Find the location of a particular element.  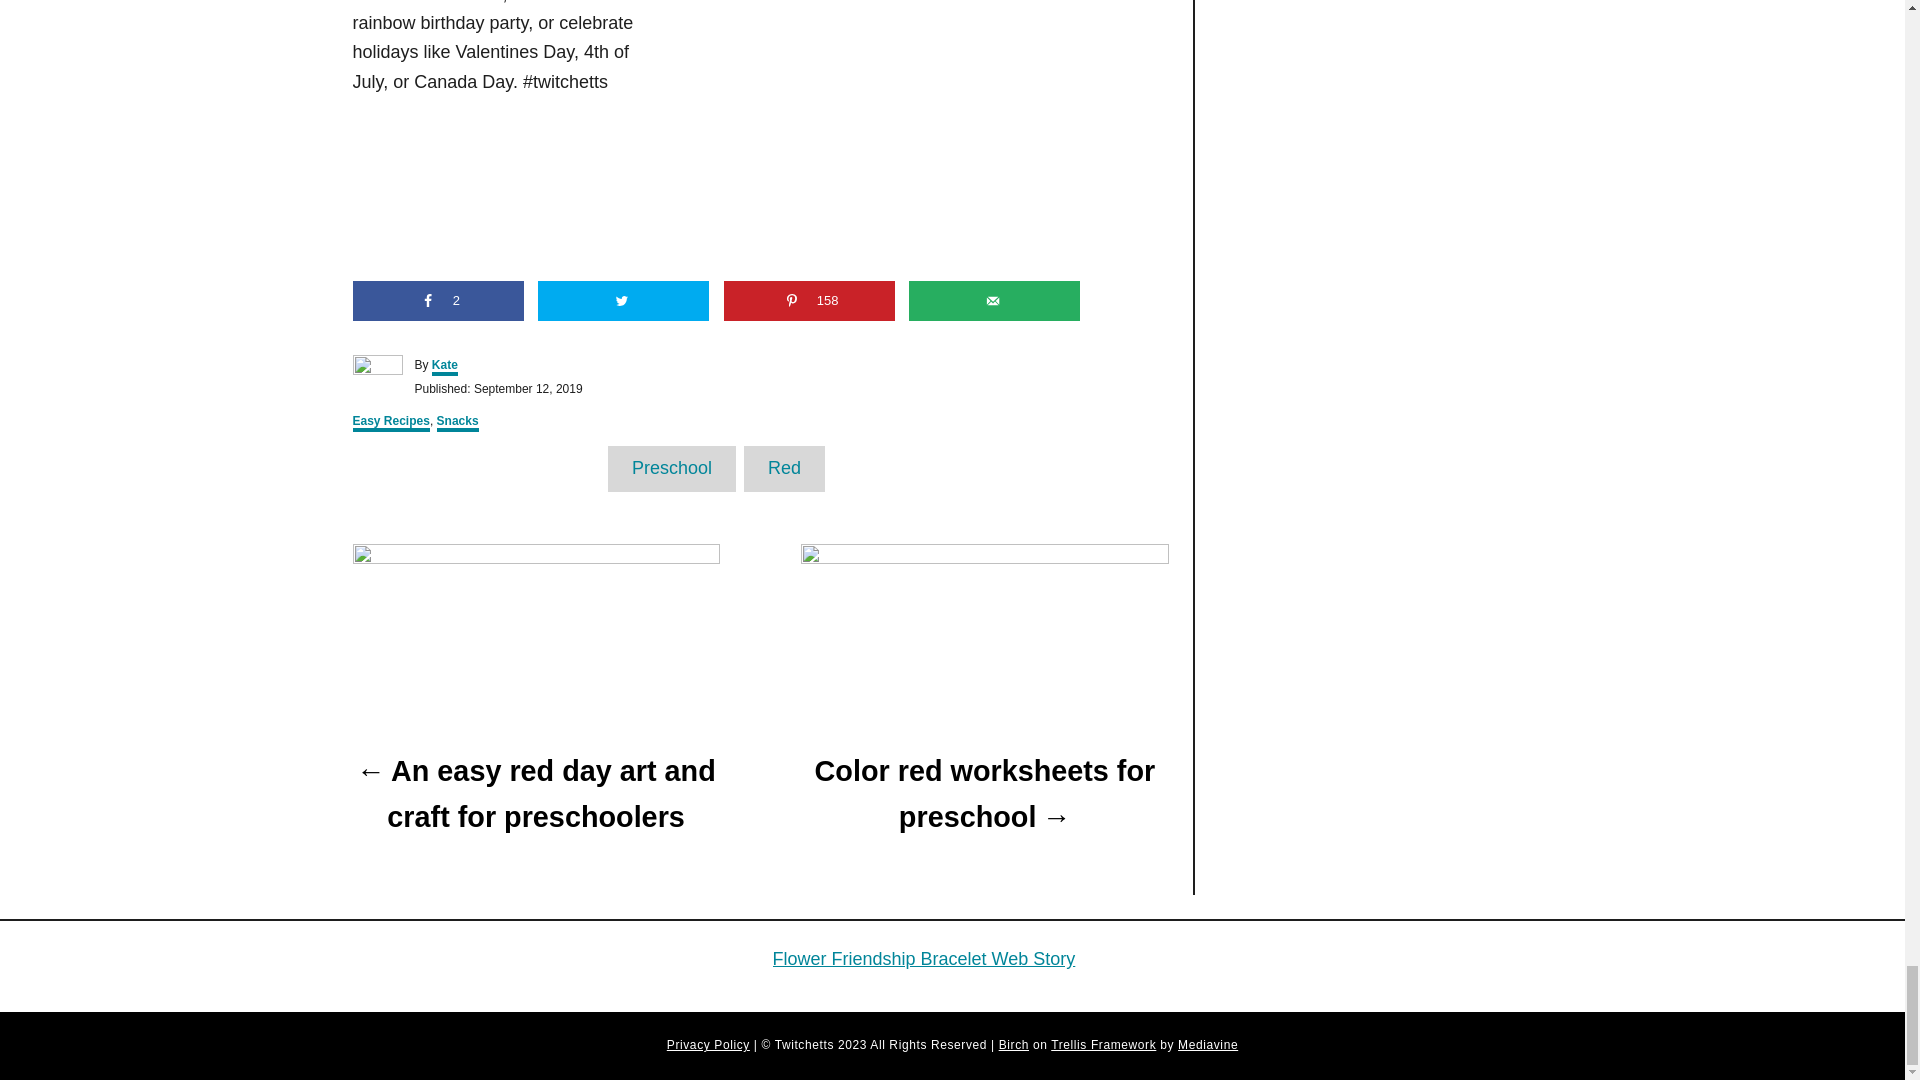

158 is located at coordinates (808, 300).